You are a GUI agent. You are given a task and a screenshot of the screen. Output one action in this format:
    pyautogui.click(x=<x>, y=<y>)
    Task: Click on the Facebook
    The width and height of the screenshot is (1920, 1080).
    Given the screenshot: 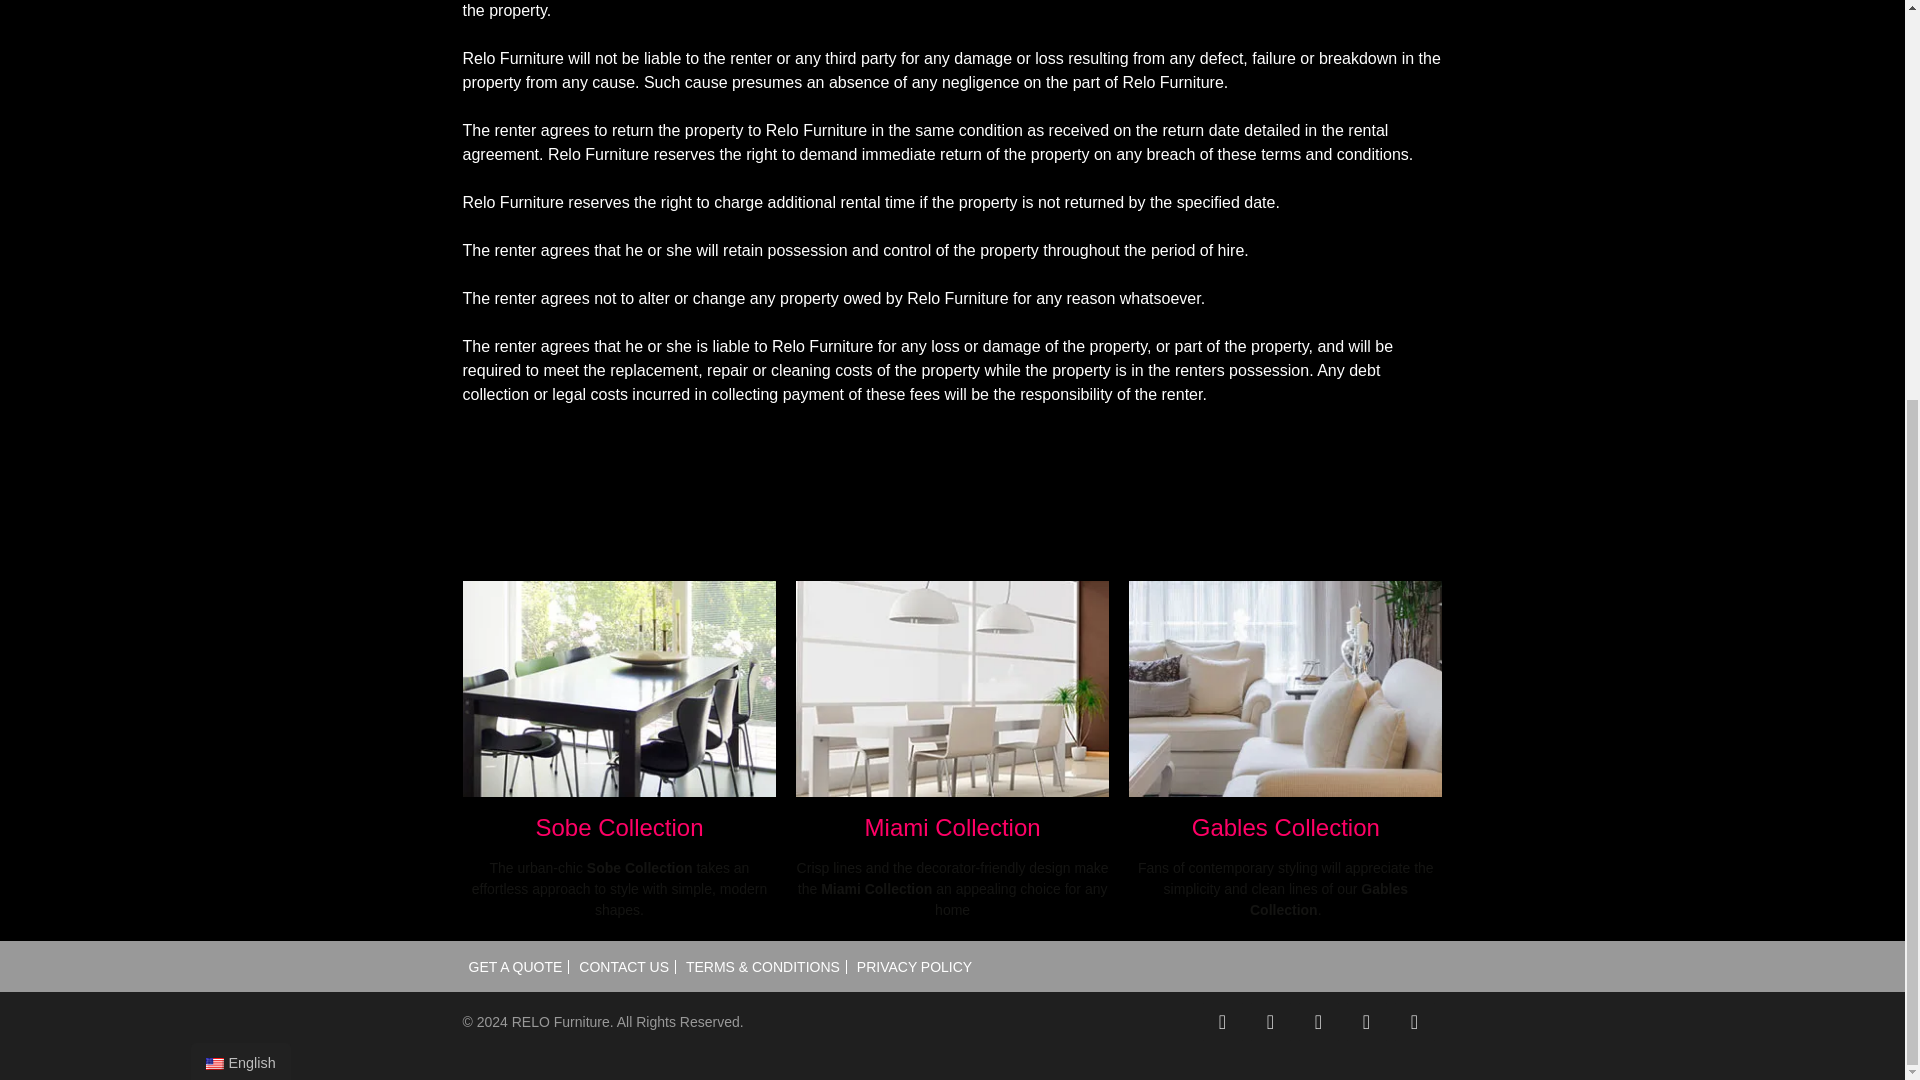 What is the action you would take?
    pyautogui.click(x=1222, y=1022)
    